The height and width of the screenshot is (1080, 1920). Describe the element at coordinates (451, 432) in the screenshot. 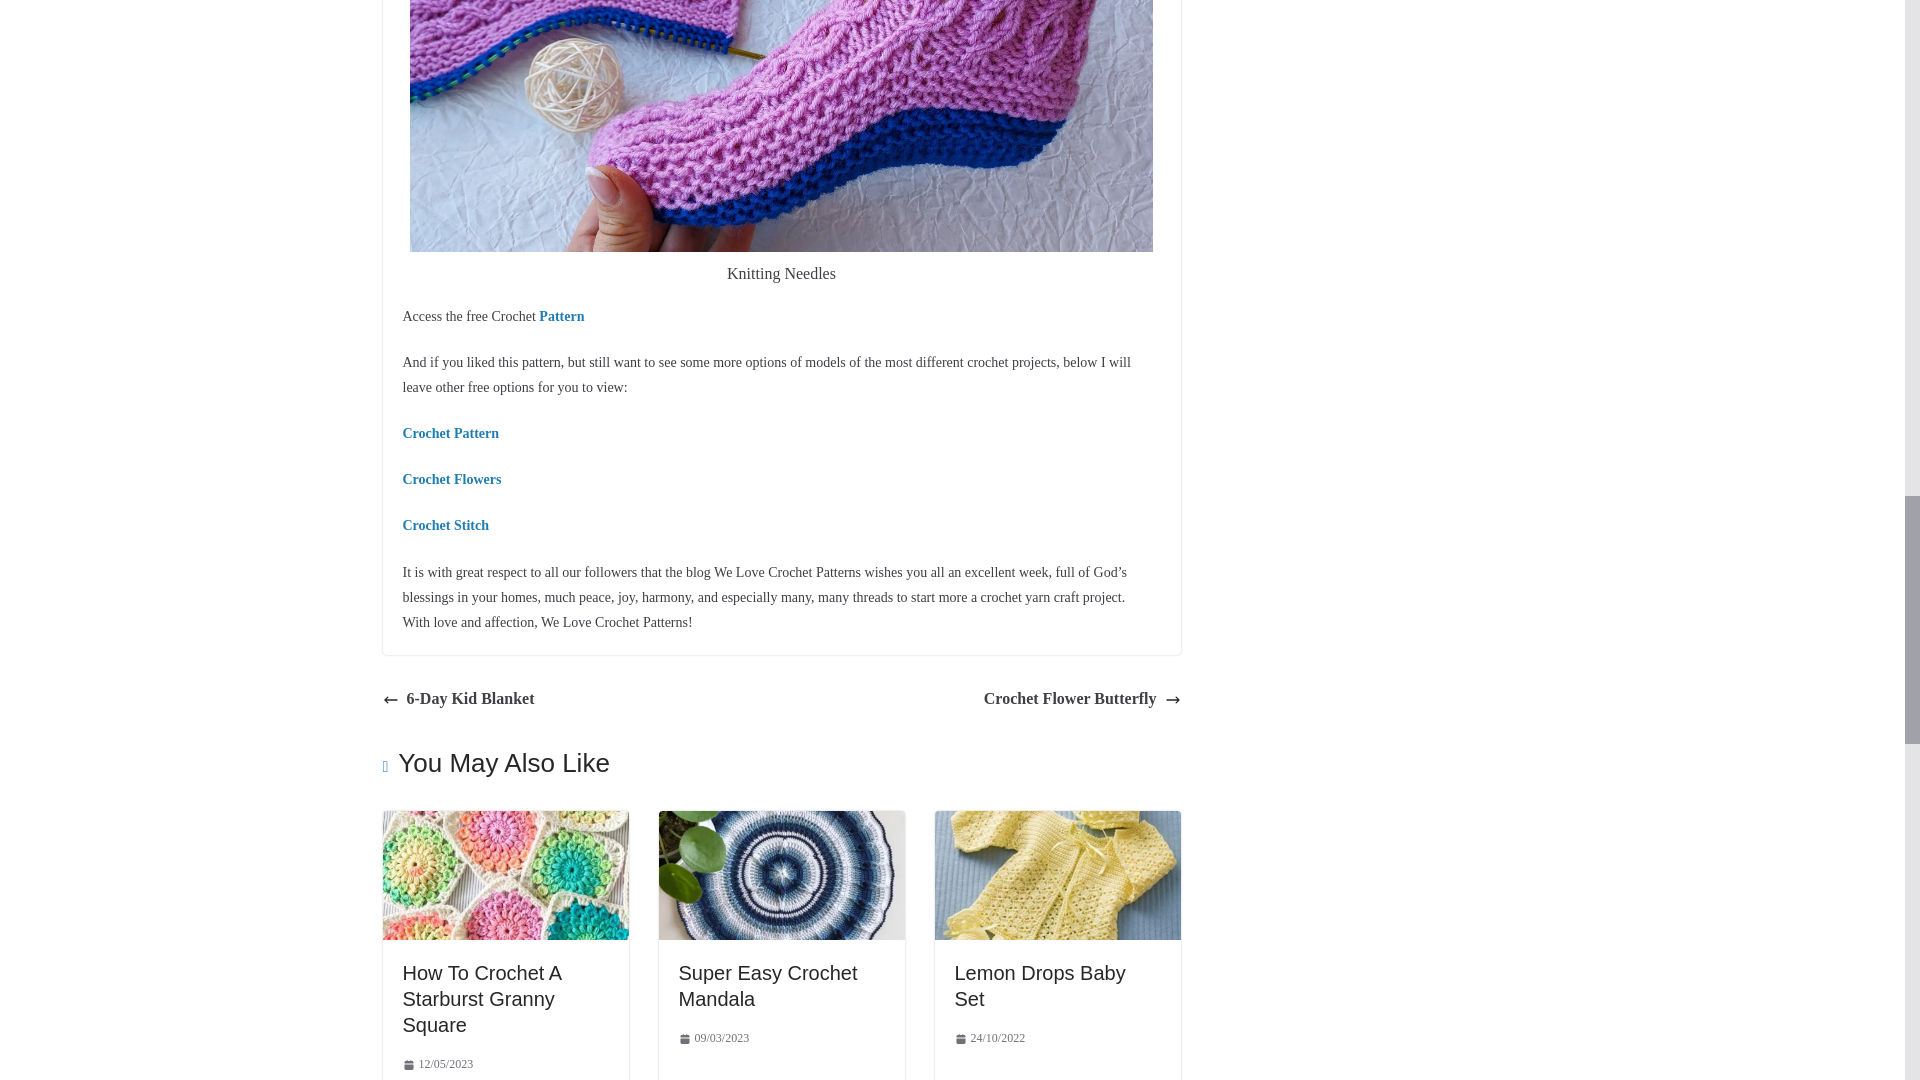

I see `Crochet Pattern ` at that location.